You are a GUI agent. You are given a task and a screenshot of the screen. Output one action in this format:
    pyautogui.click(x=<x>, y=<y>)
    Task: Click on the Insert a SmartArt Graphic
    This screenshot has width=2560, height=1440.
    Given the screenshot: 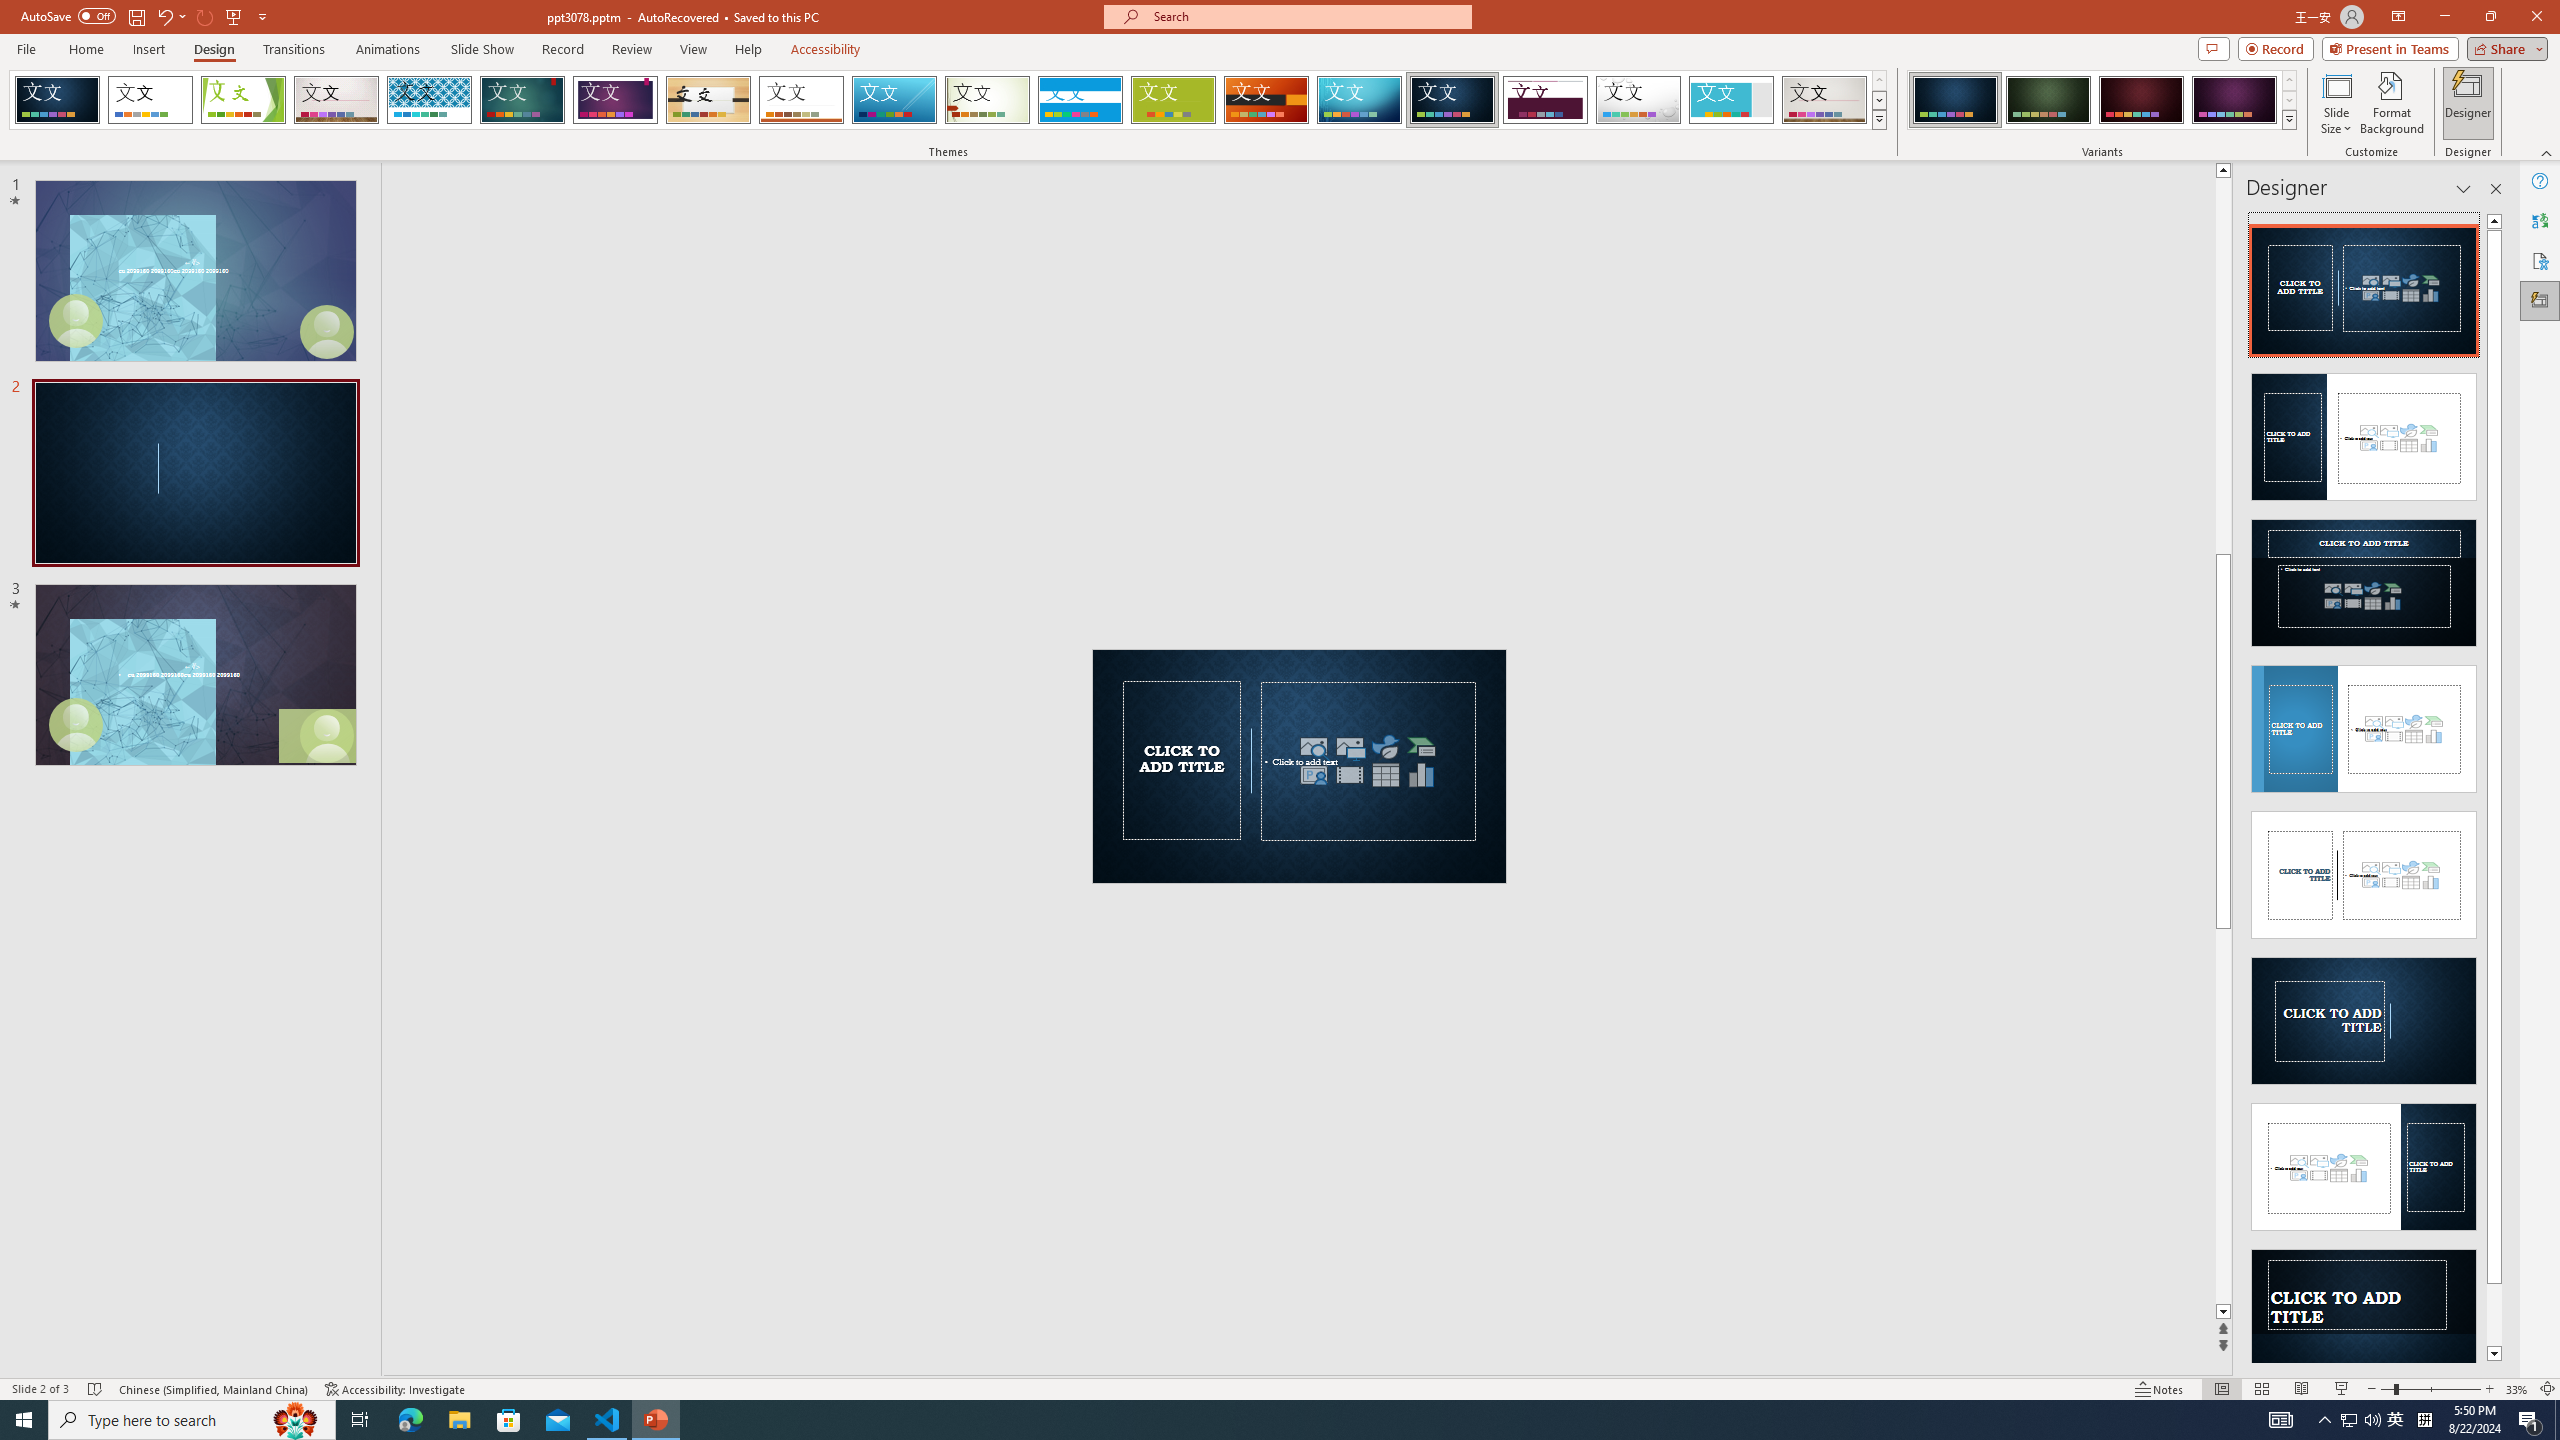 What is the action you would take?
    pyautogui.click(x=1422, y=746)
    